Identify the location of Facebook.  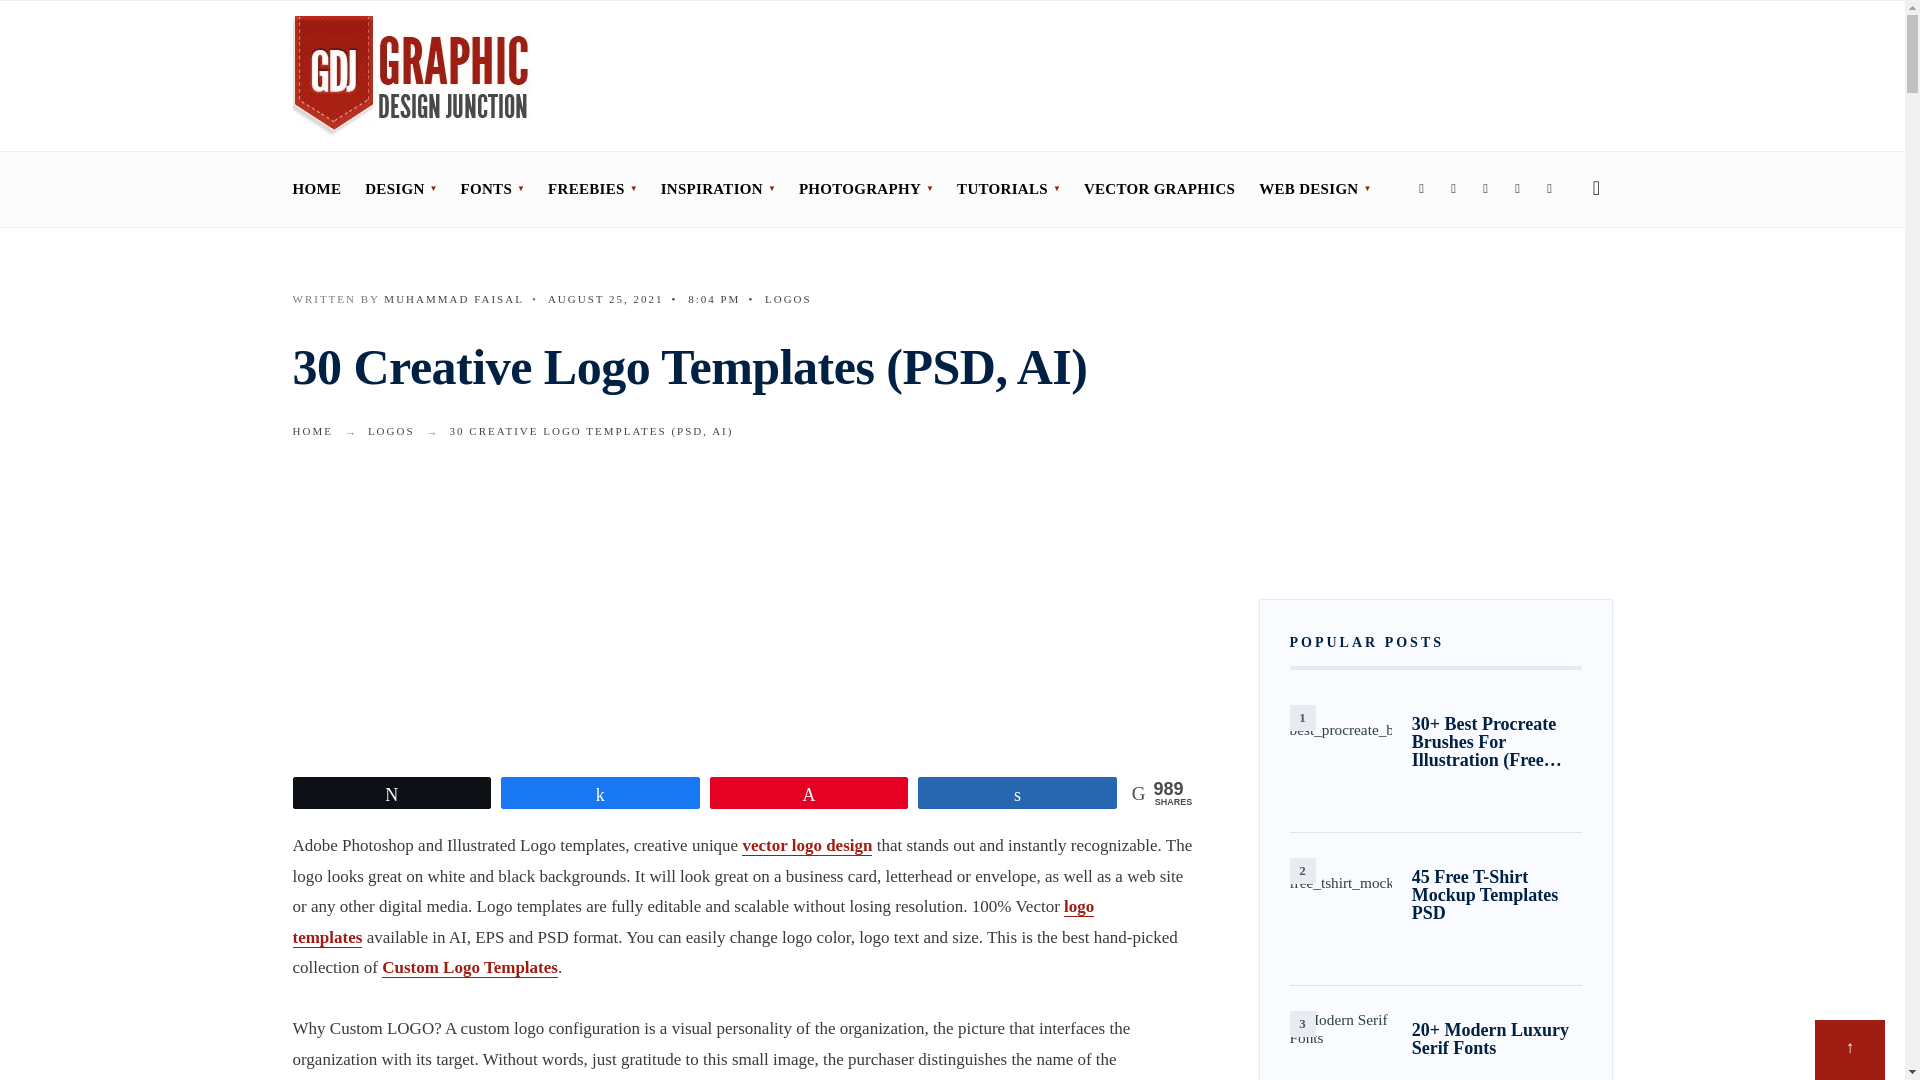
(1422, 190).